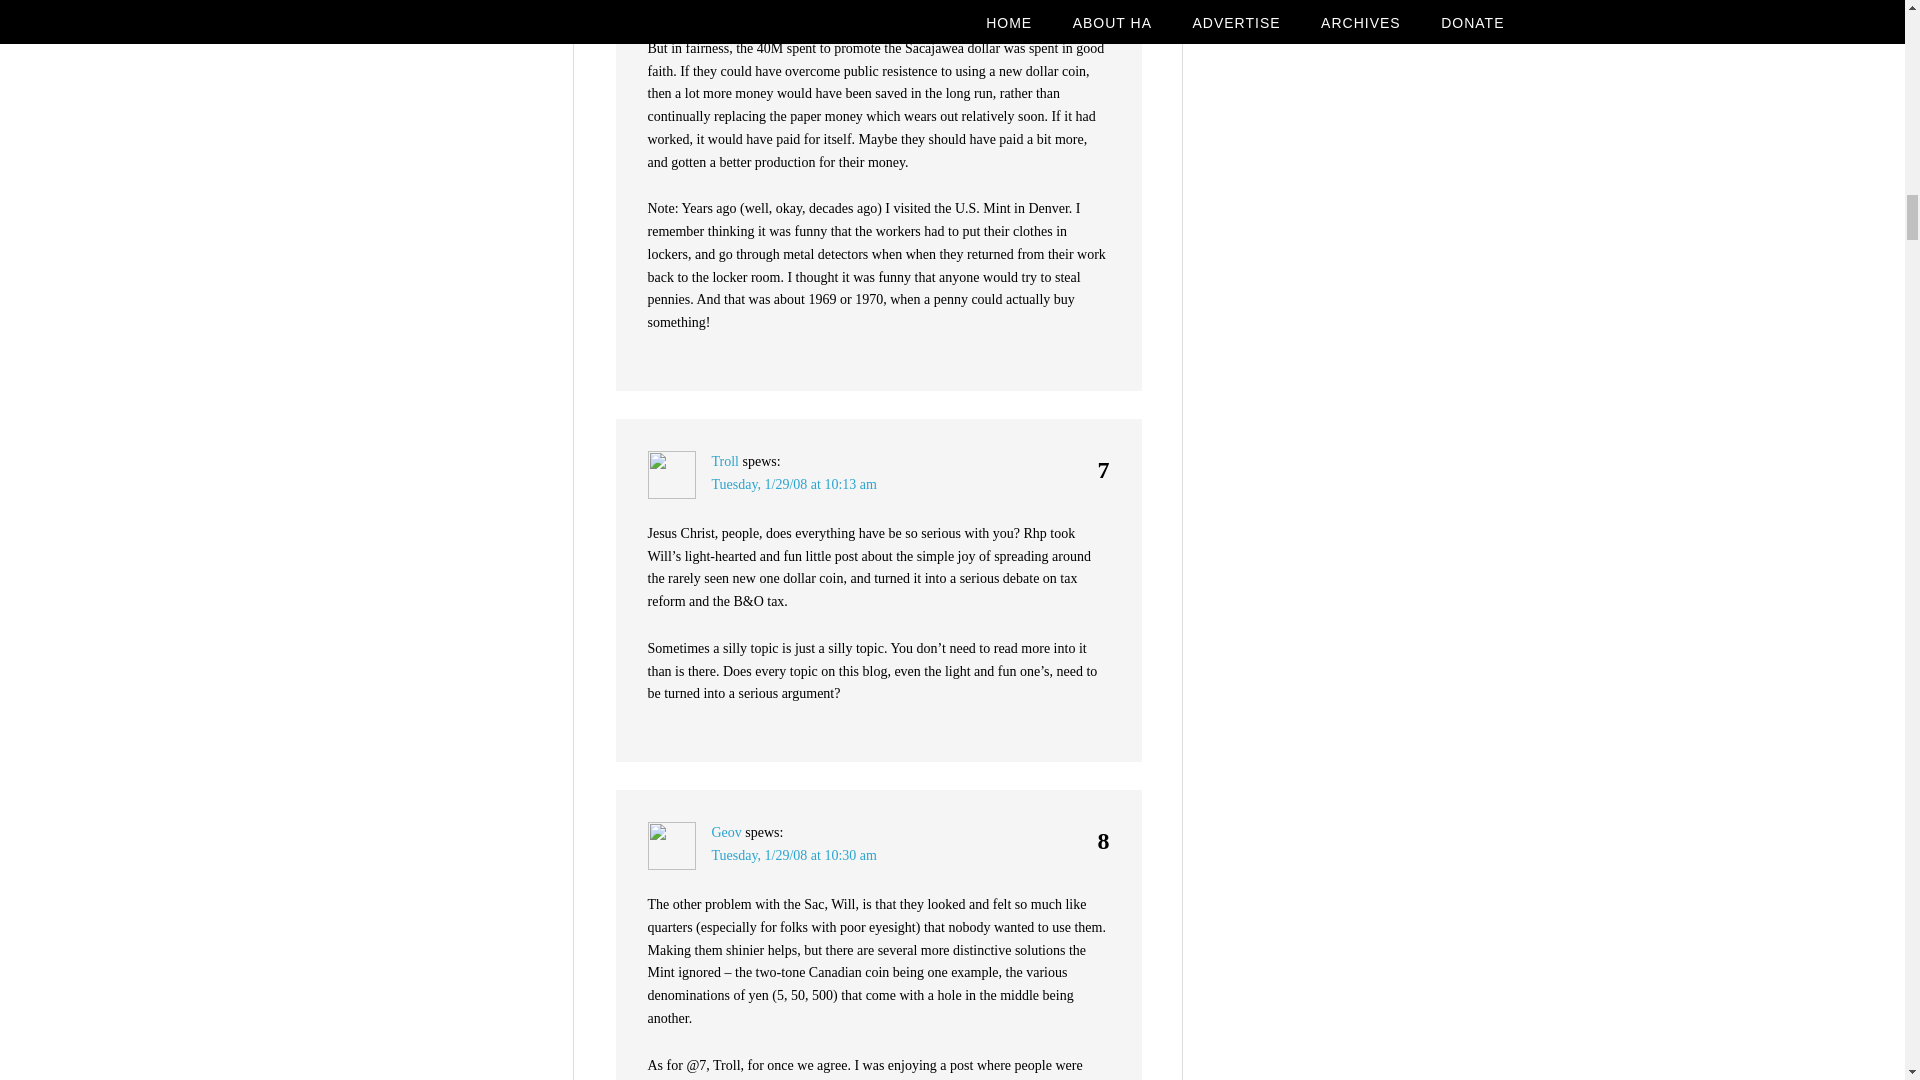 The width and height of the screenshot is (1920, 1080). Describe the element at coordinates (726, 832) in the screenshot. I see `Geov` at that location.